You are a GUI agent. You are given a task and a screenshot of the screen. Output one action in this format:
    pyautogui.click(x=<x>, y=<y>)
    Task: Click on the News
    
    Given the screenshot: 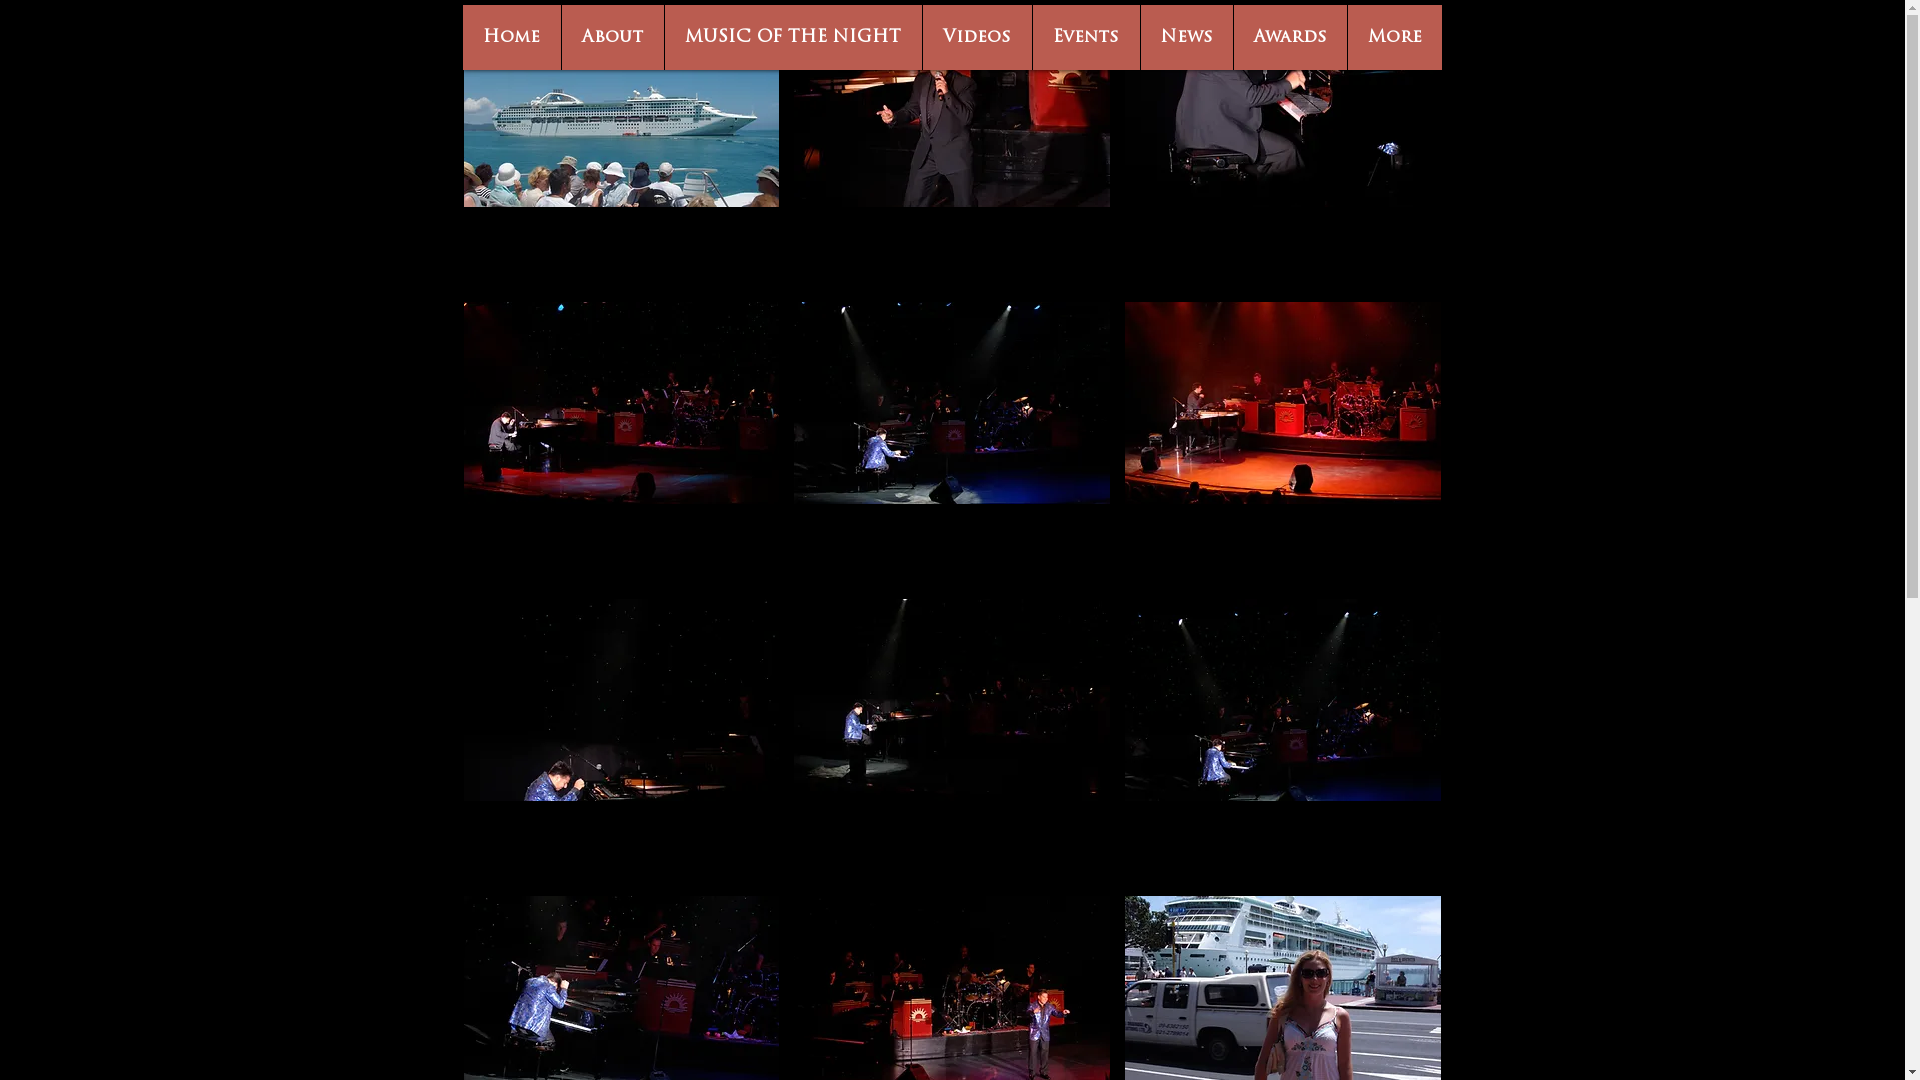 What is the action you would take?
    pyautogui.click(x=1186, y=38)
    